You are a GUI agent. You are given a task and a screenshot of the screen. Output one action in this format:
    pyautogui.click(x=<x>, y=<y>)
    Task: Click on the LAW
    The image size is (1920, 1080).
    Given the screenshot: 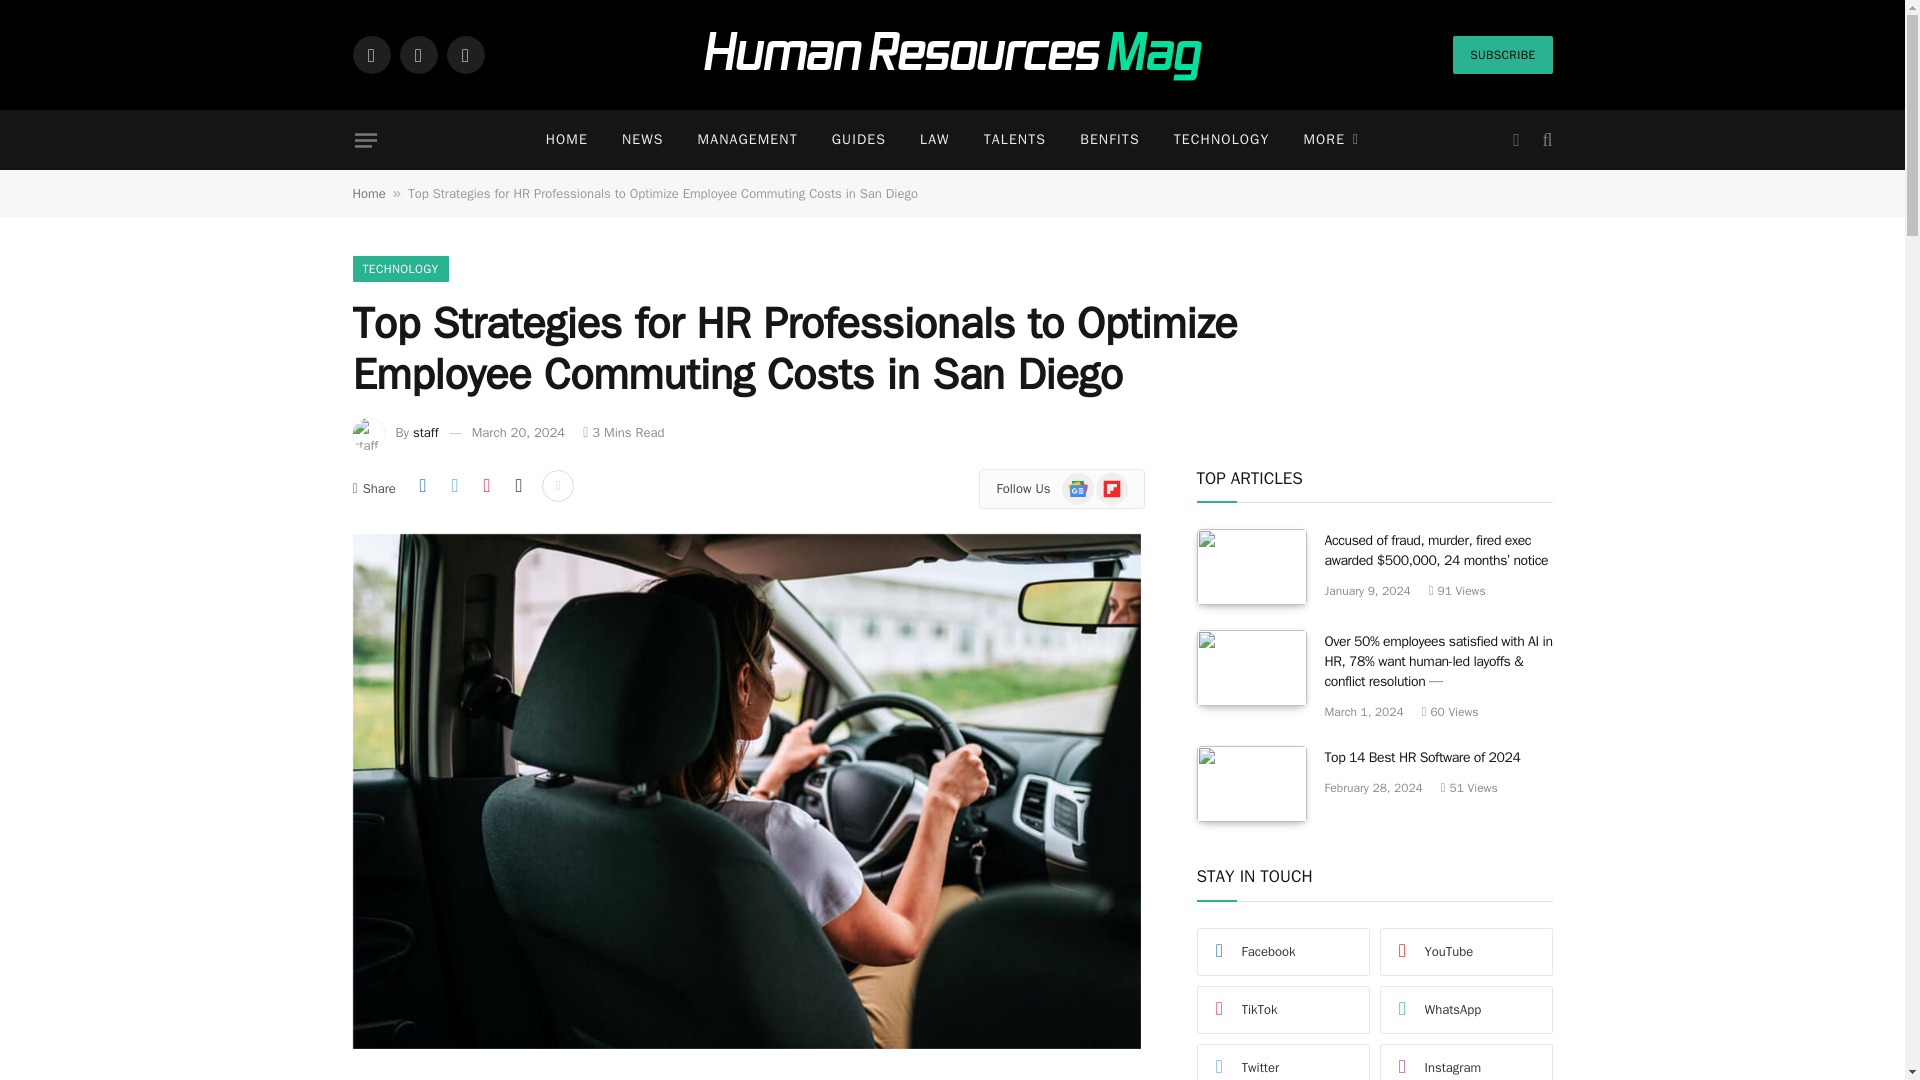 What is the action you would take?
    pyautogui.click(x=934, y=140)
    